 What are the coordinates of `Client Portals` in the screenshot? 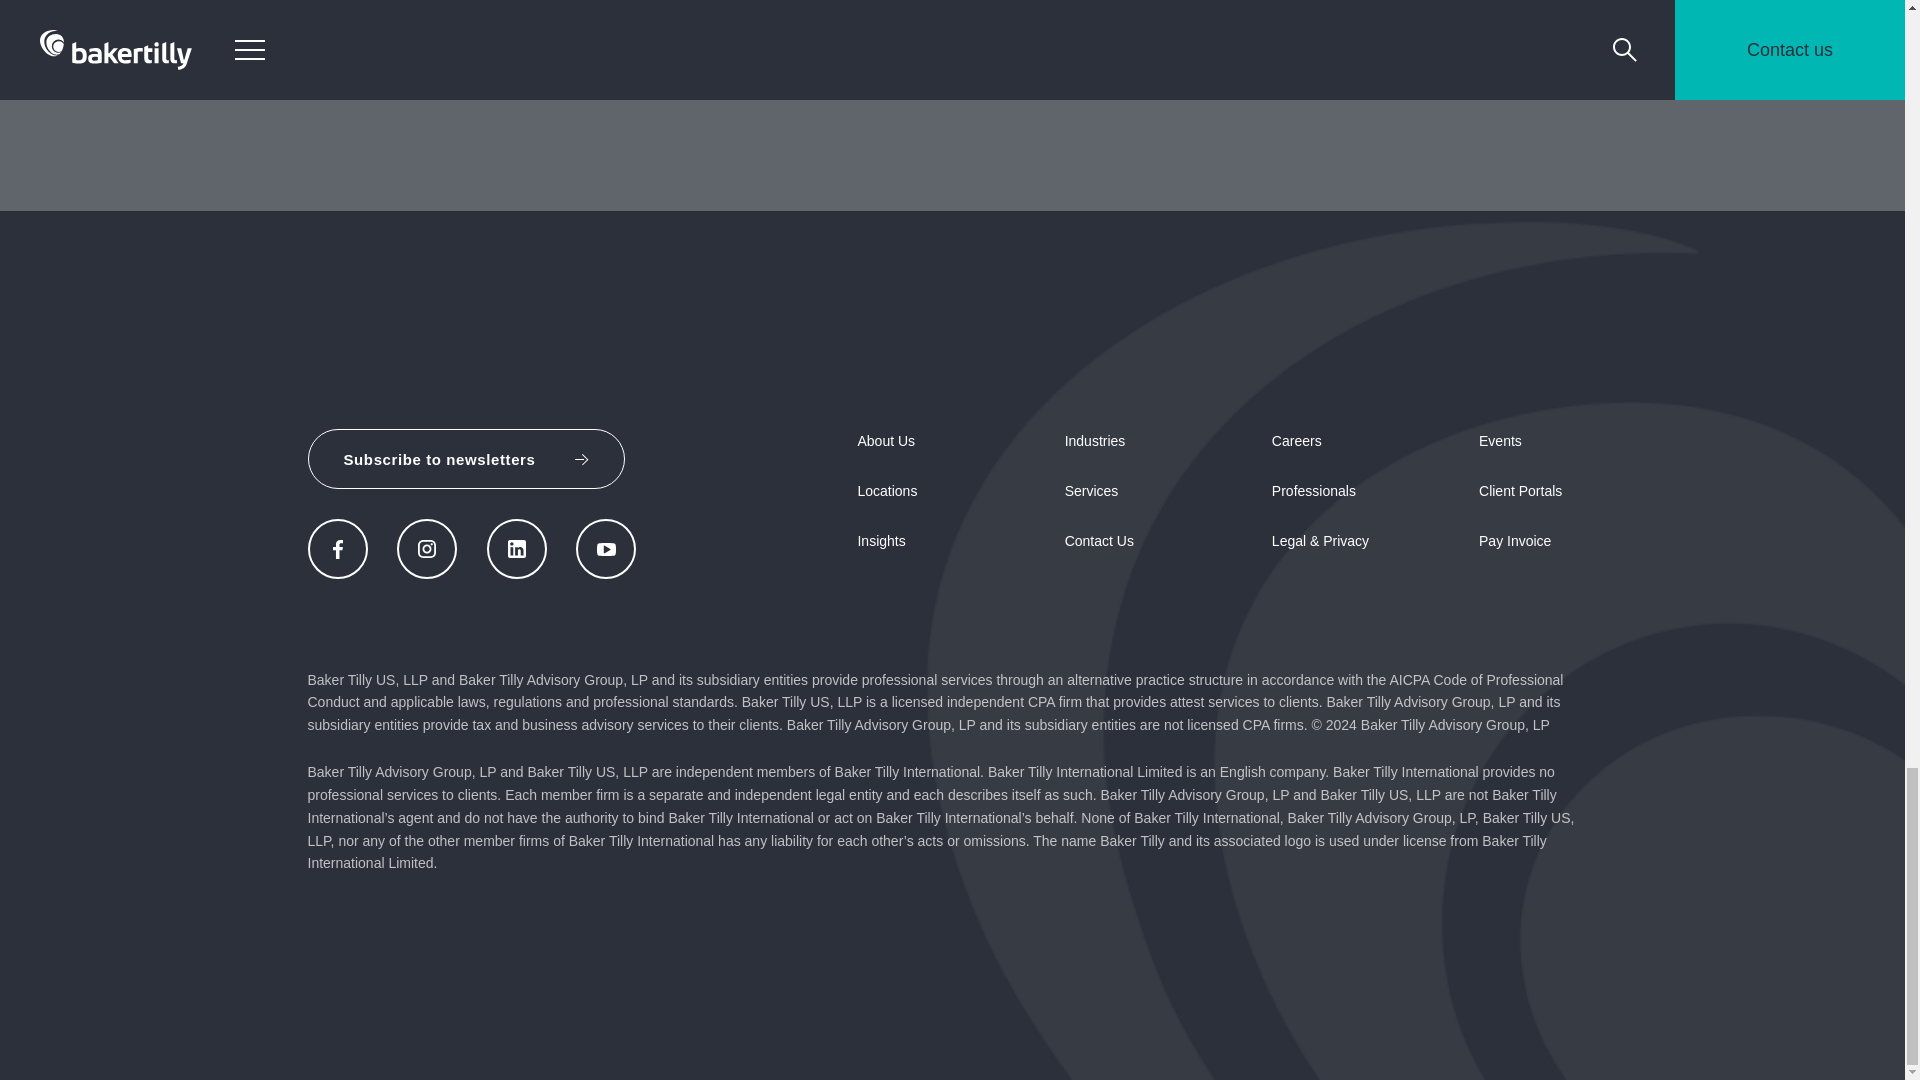 It's located at (1520, 490).